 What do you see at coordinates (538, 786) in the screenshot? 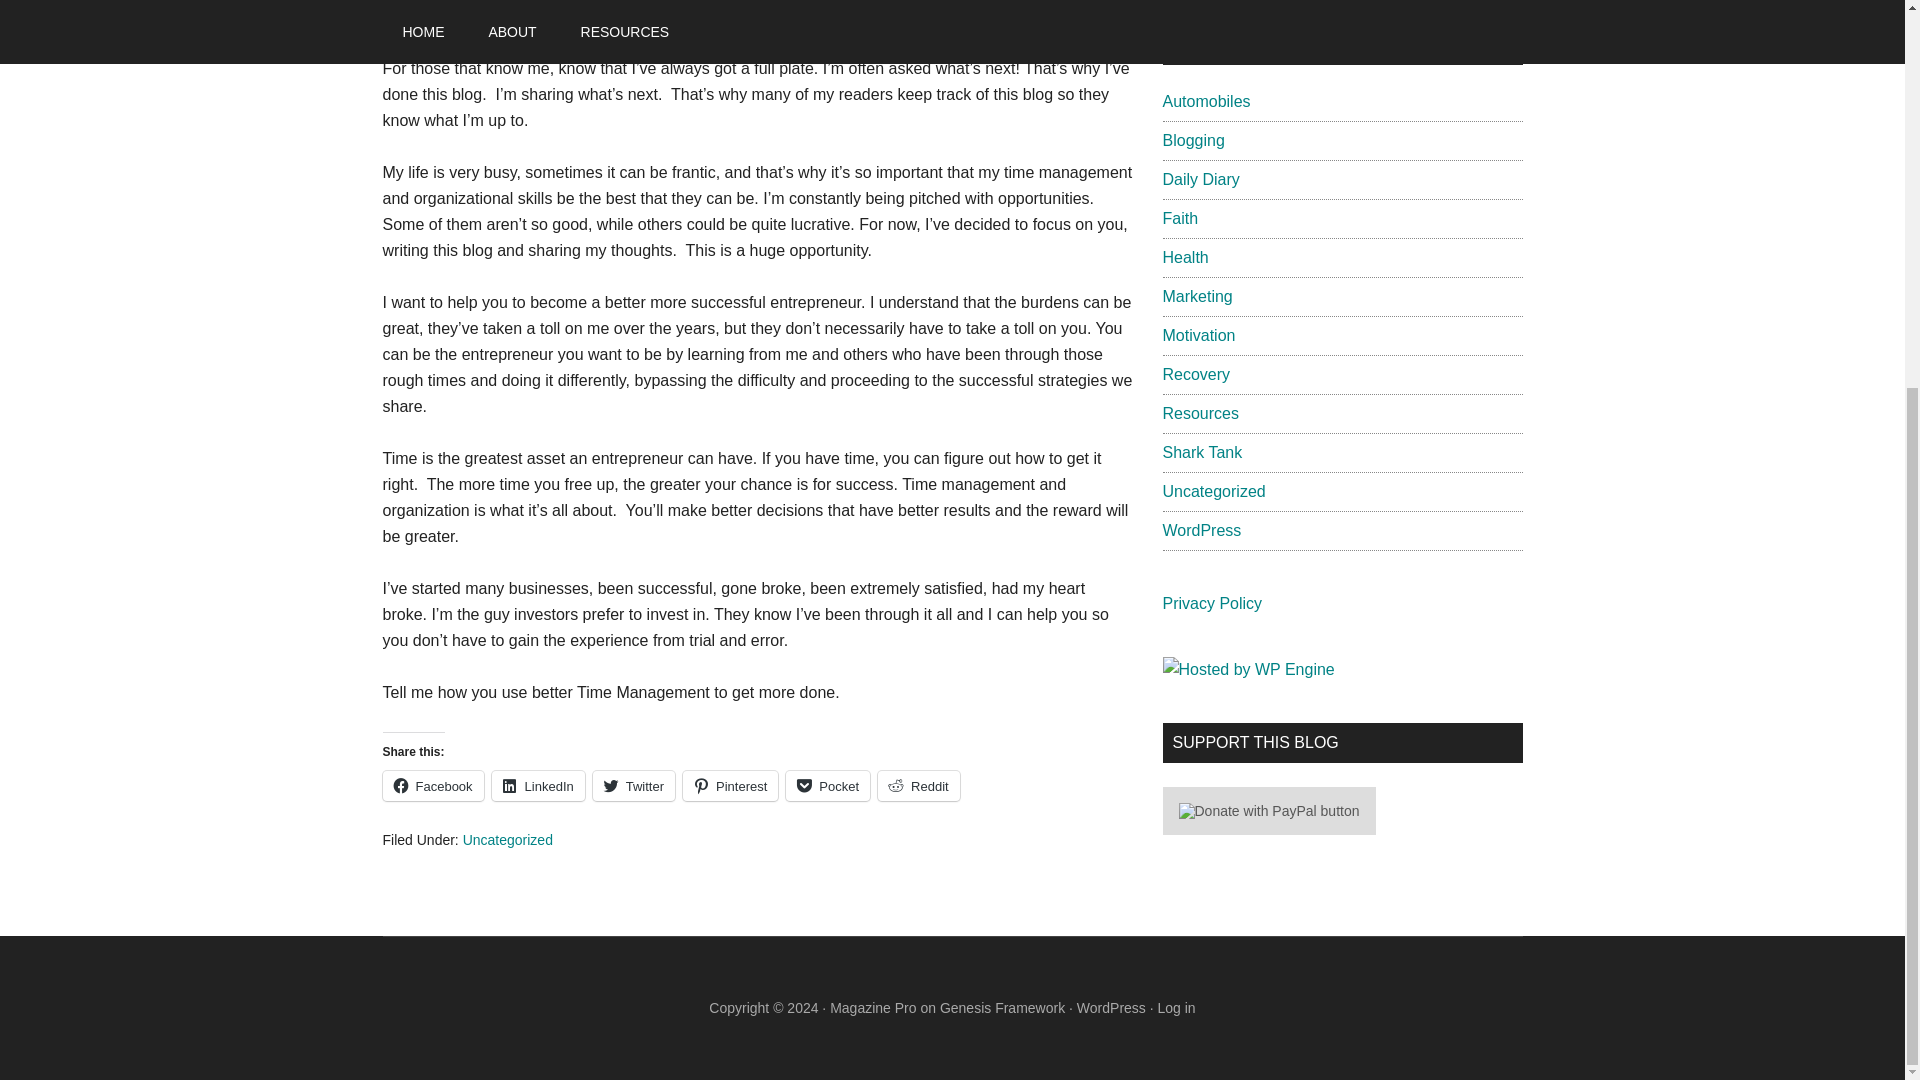
I see `LinkedIn` at bounding box center [538, 786].